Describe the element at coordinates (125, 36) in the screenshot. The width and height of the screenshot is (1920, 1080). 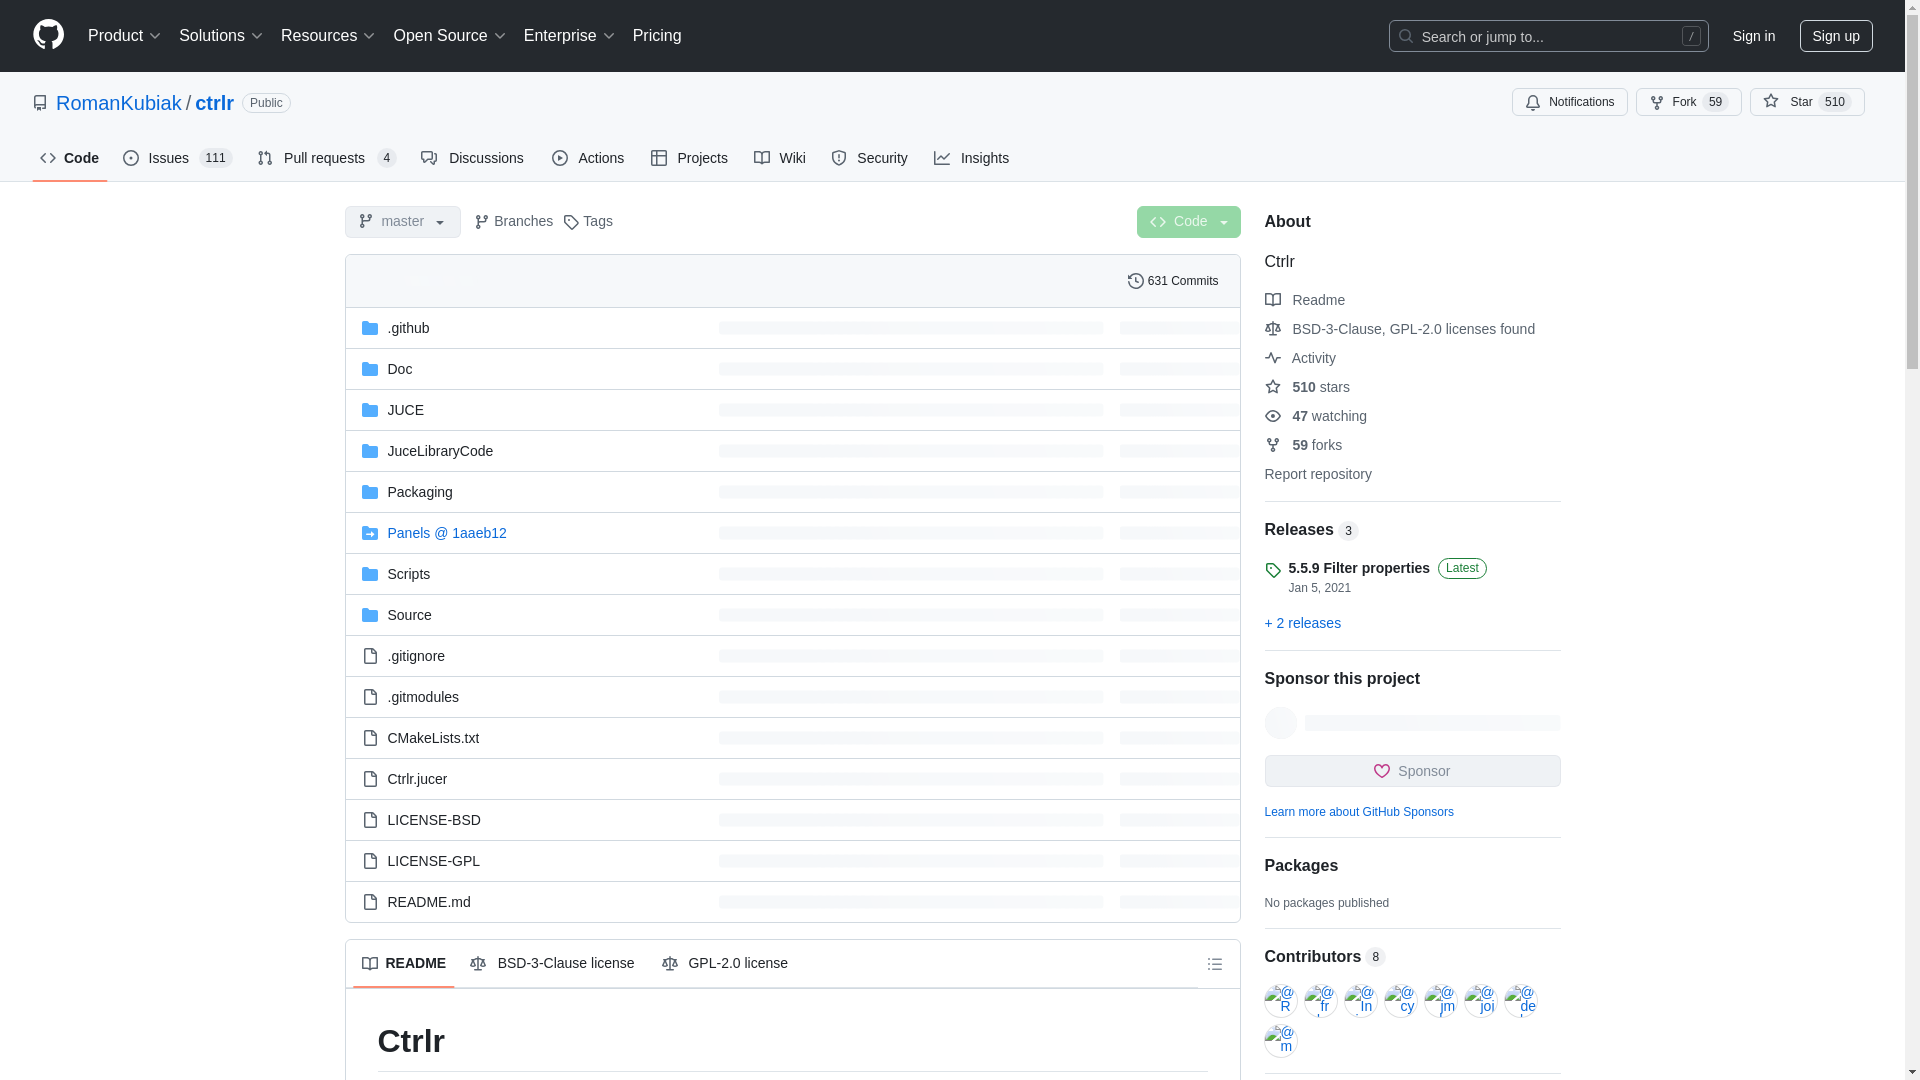
I see `Product` at that location.